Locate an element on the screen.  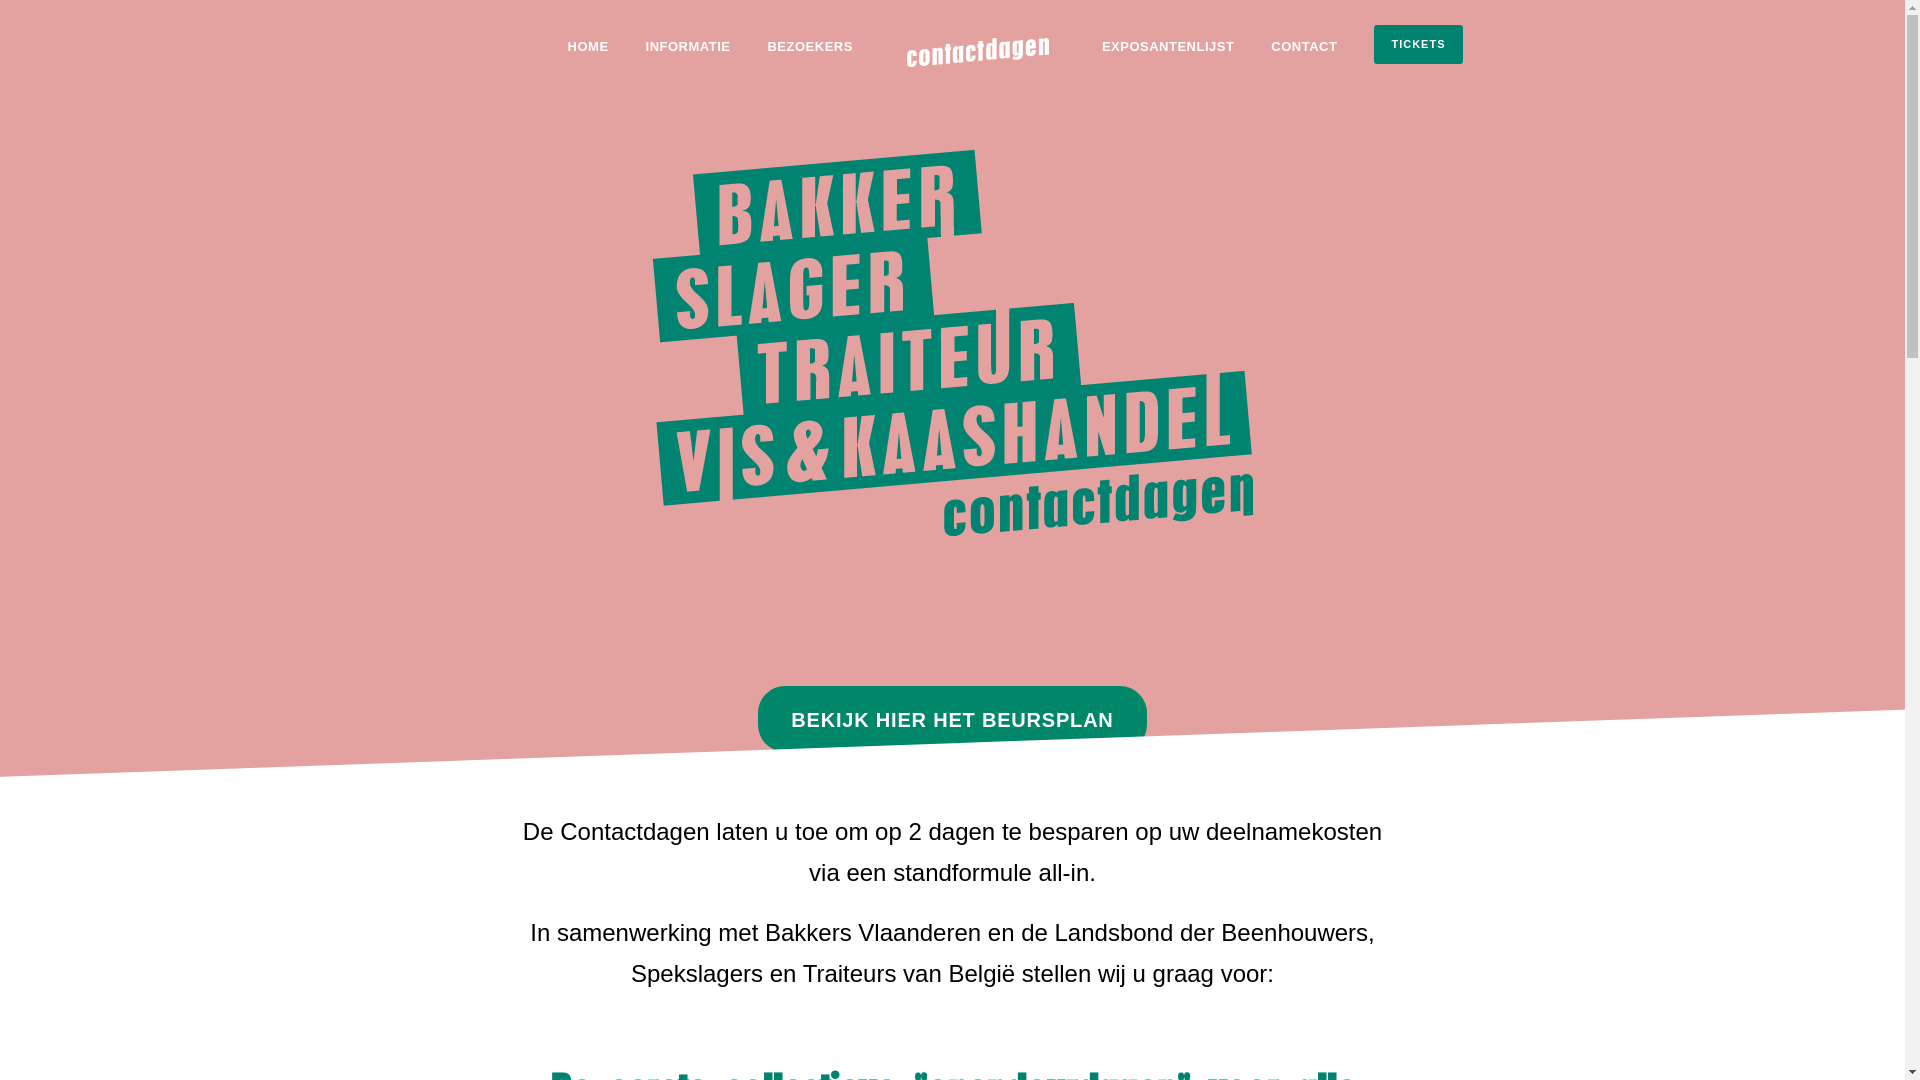
INFORMATIE is located at coordinates (688, 64).